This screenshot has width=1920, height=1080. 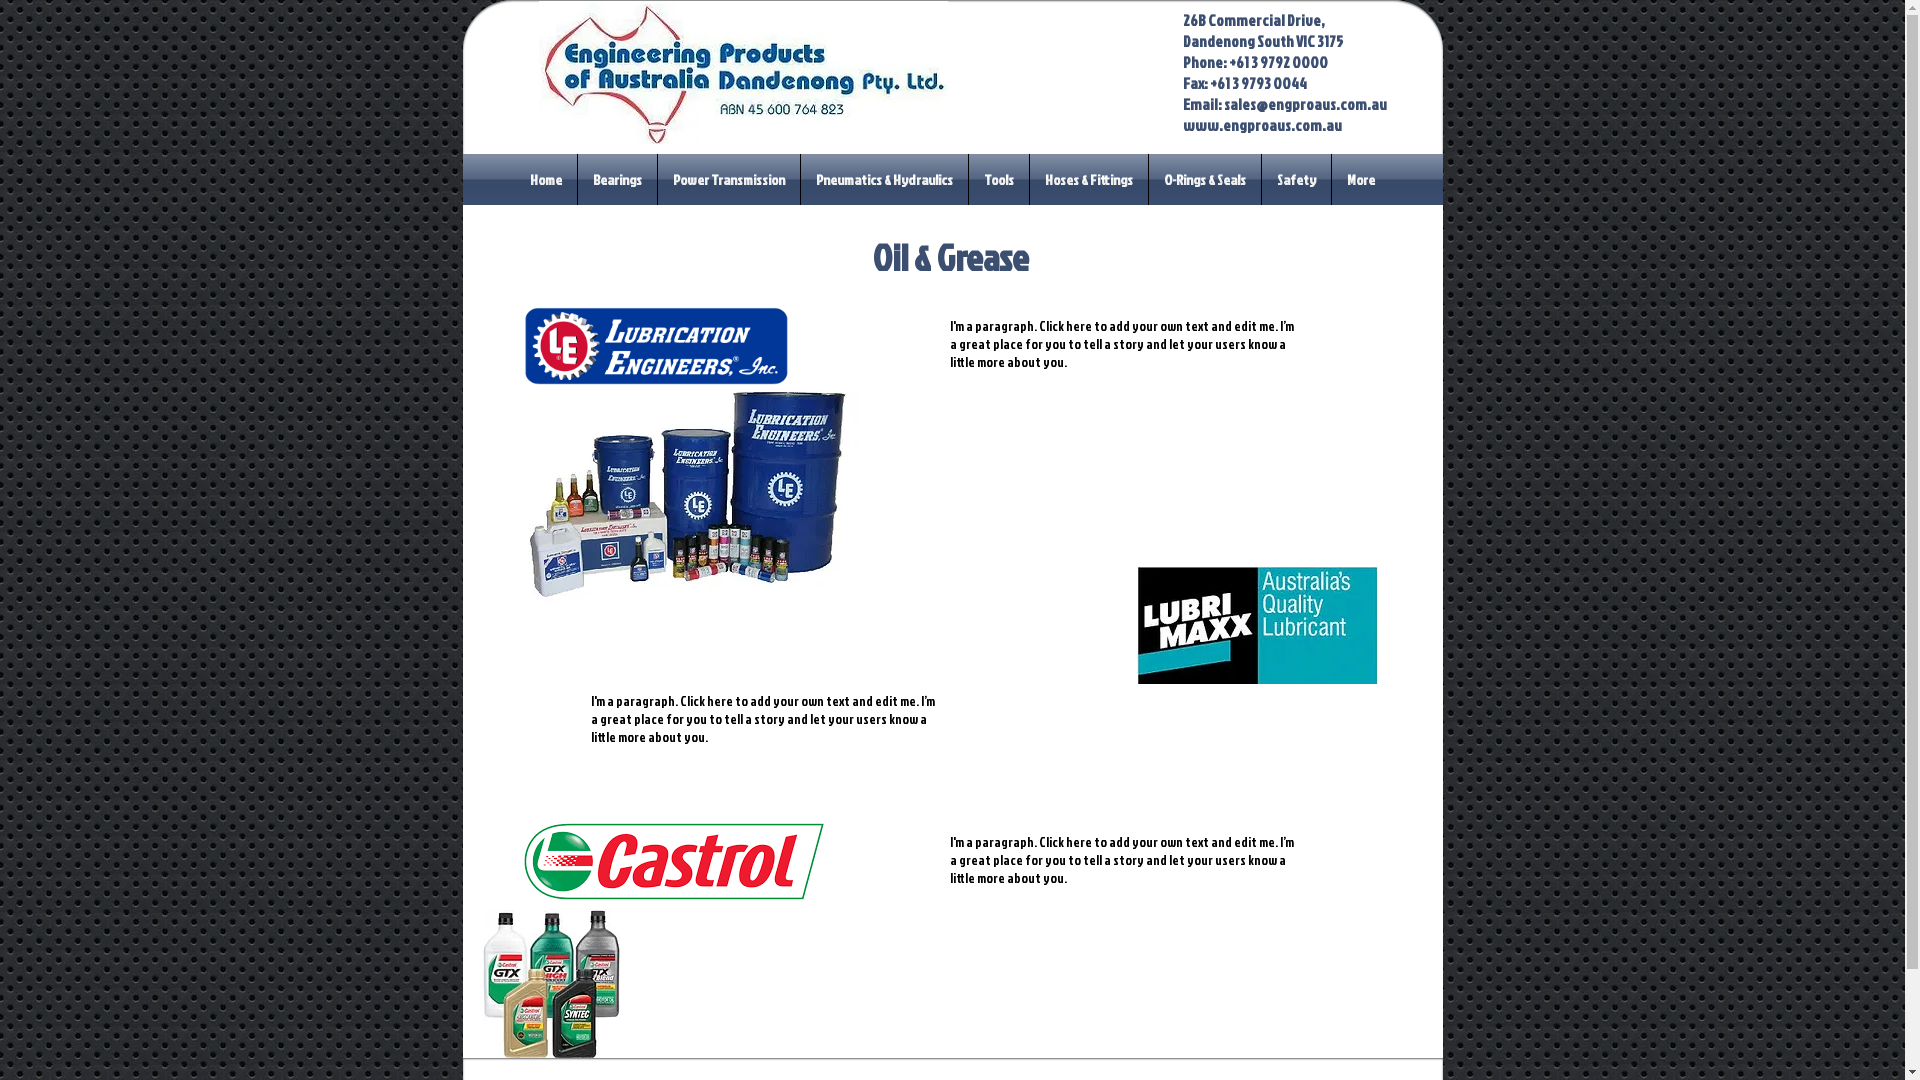 What do you see at coordinates (546, 180) in the screenshot?
I see `Home` at bounding box center [546, 180].